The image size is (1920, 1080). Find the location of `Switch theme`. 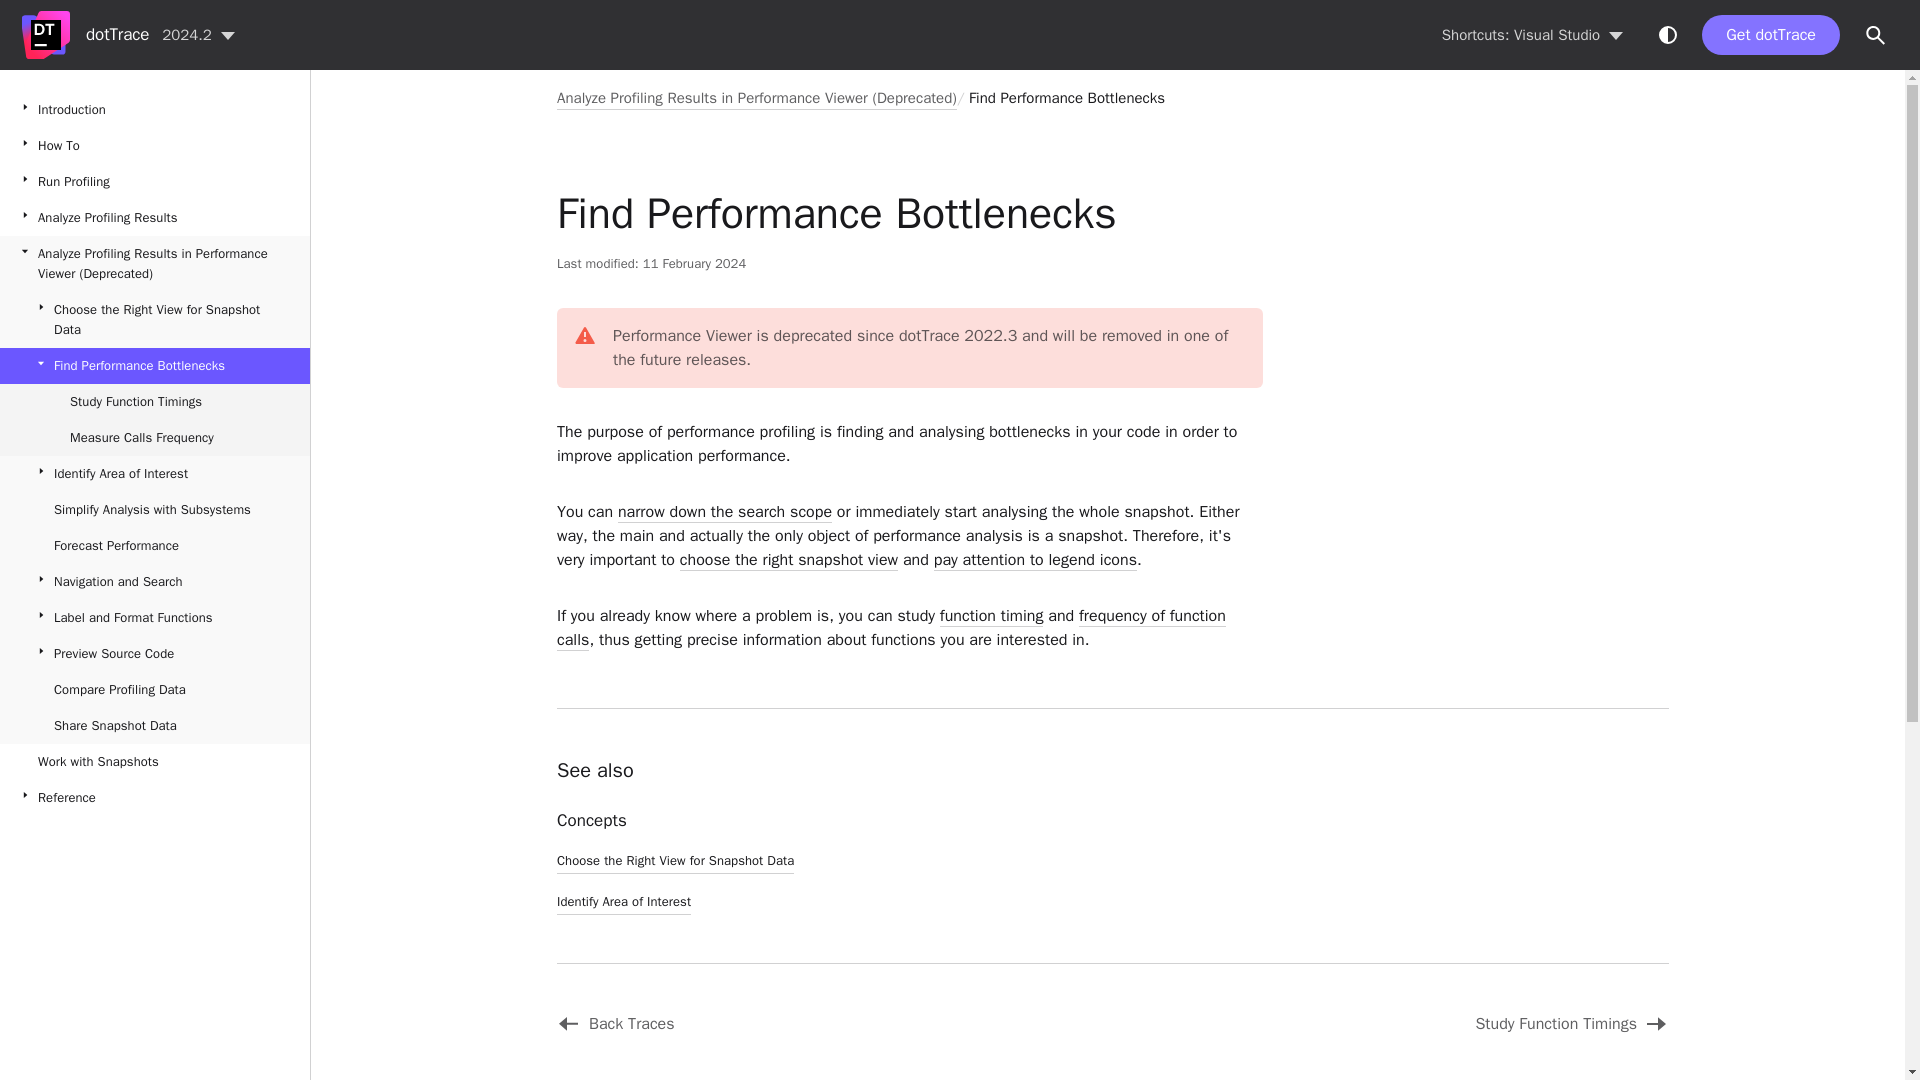

Switch theme is located at coordinates (1667, 34).